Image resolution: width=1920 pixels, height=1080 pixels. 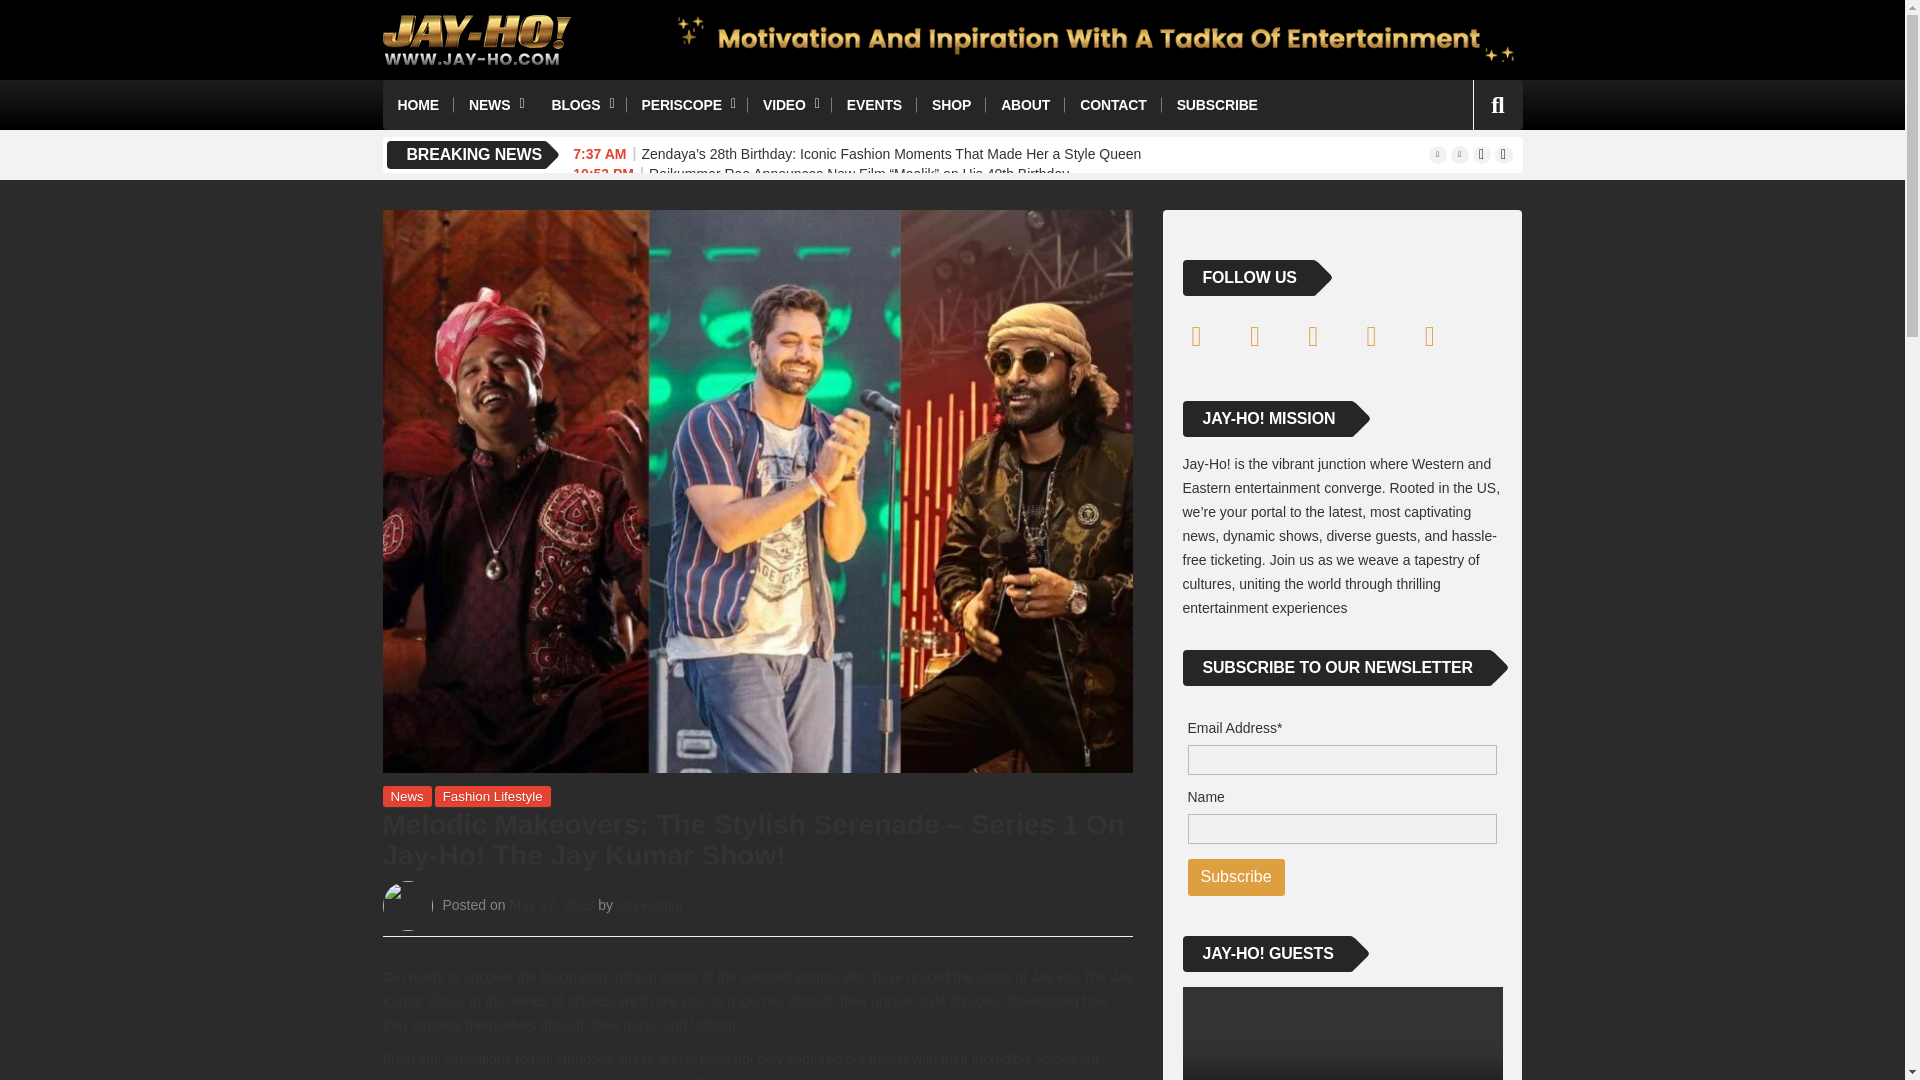 I want to click on PERISCOPE, so click(x=686, y=104).